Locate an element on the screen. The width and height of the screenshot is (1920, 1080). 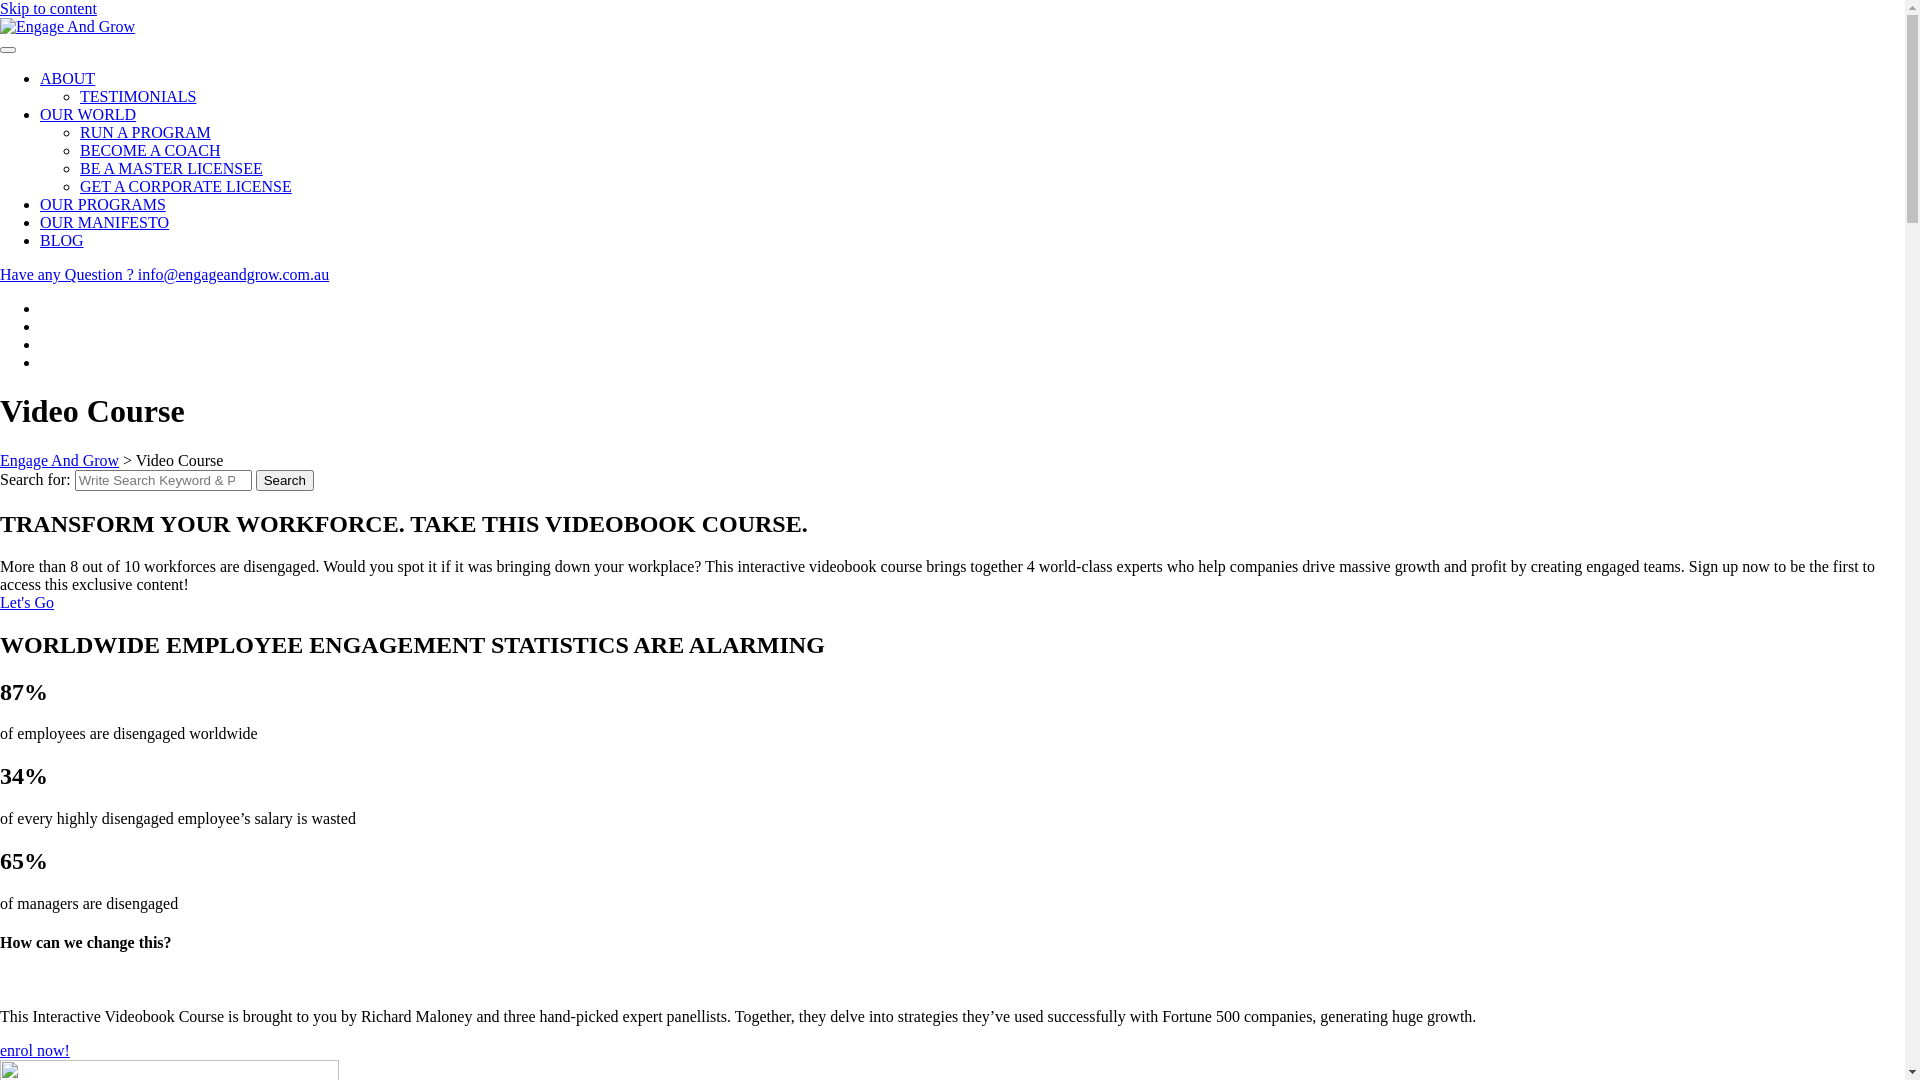
TESTIMONIALS is located at coordinates (138, 96).